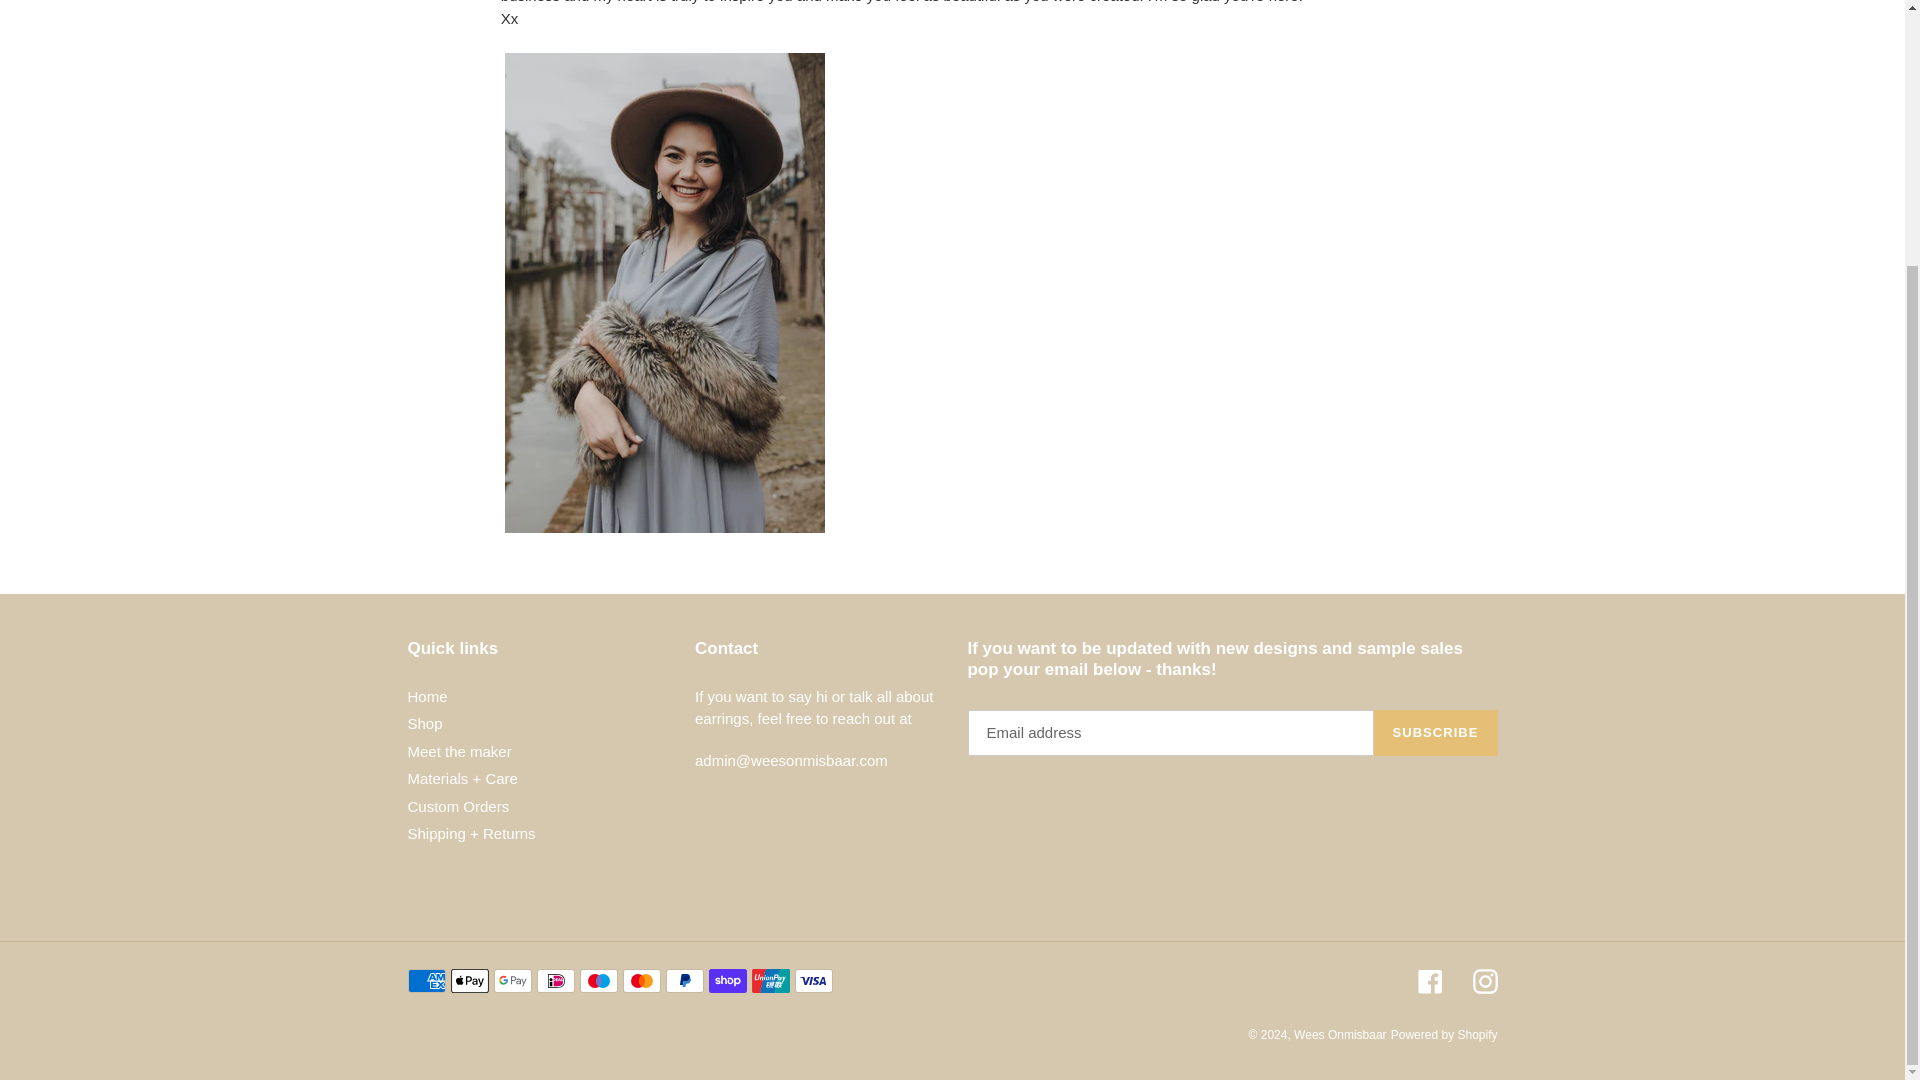 The width and height of the screenshot is (1920, 1080). Describe the element at coordinates (1340, 1035) in the screenshot. I see `Wees Onmisbaar` at that location.